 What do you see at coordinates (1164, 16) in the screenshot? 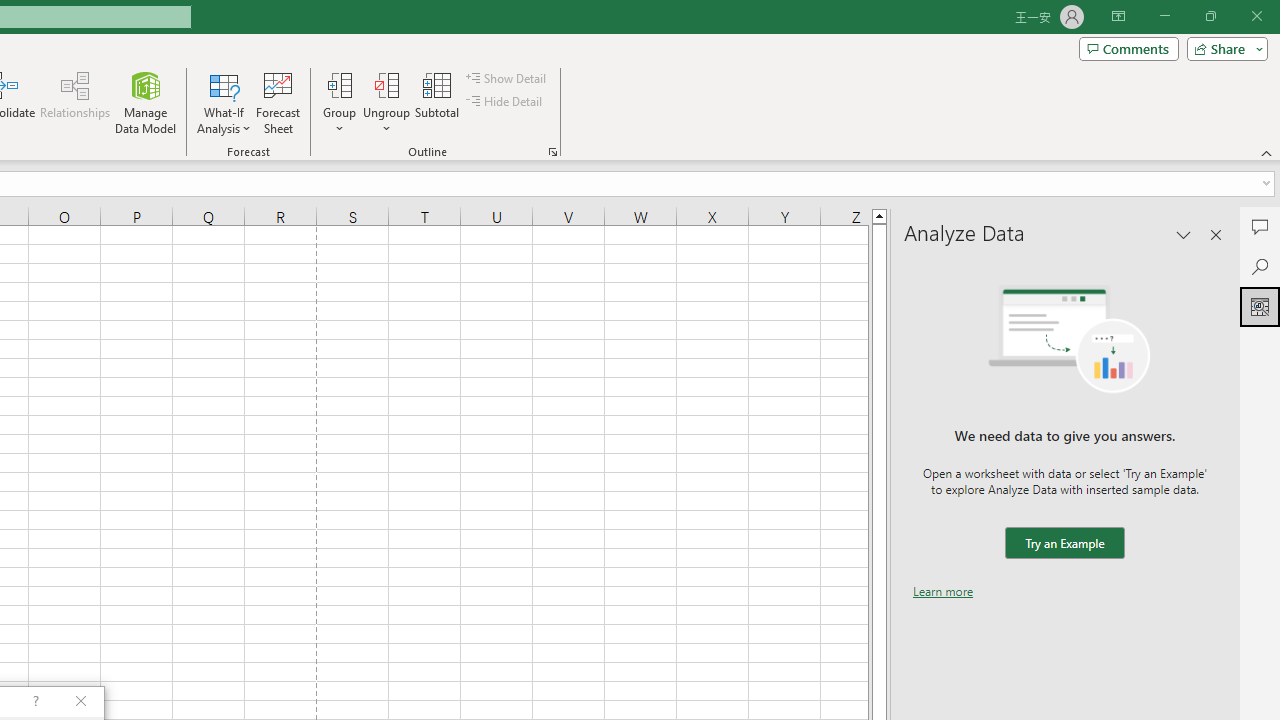
I see `Minimize` at bounding box center [1164, 16].